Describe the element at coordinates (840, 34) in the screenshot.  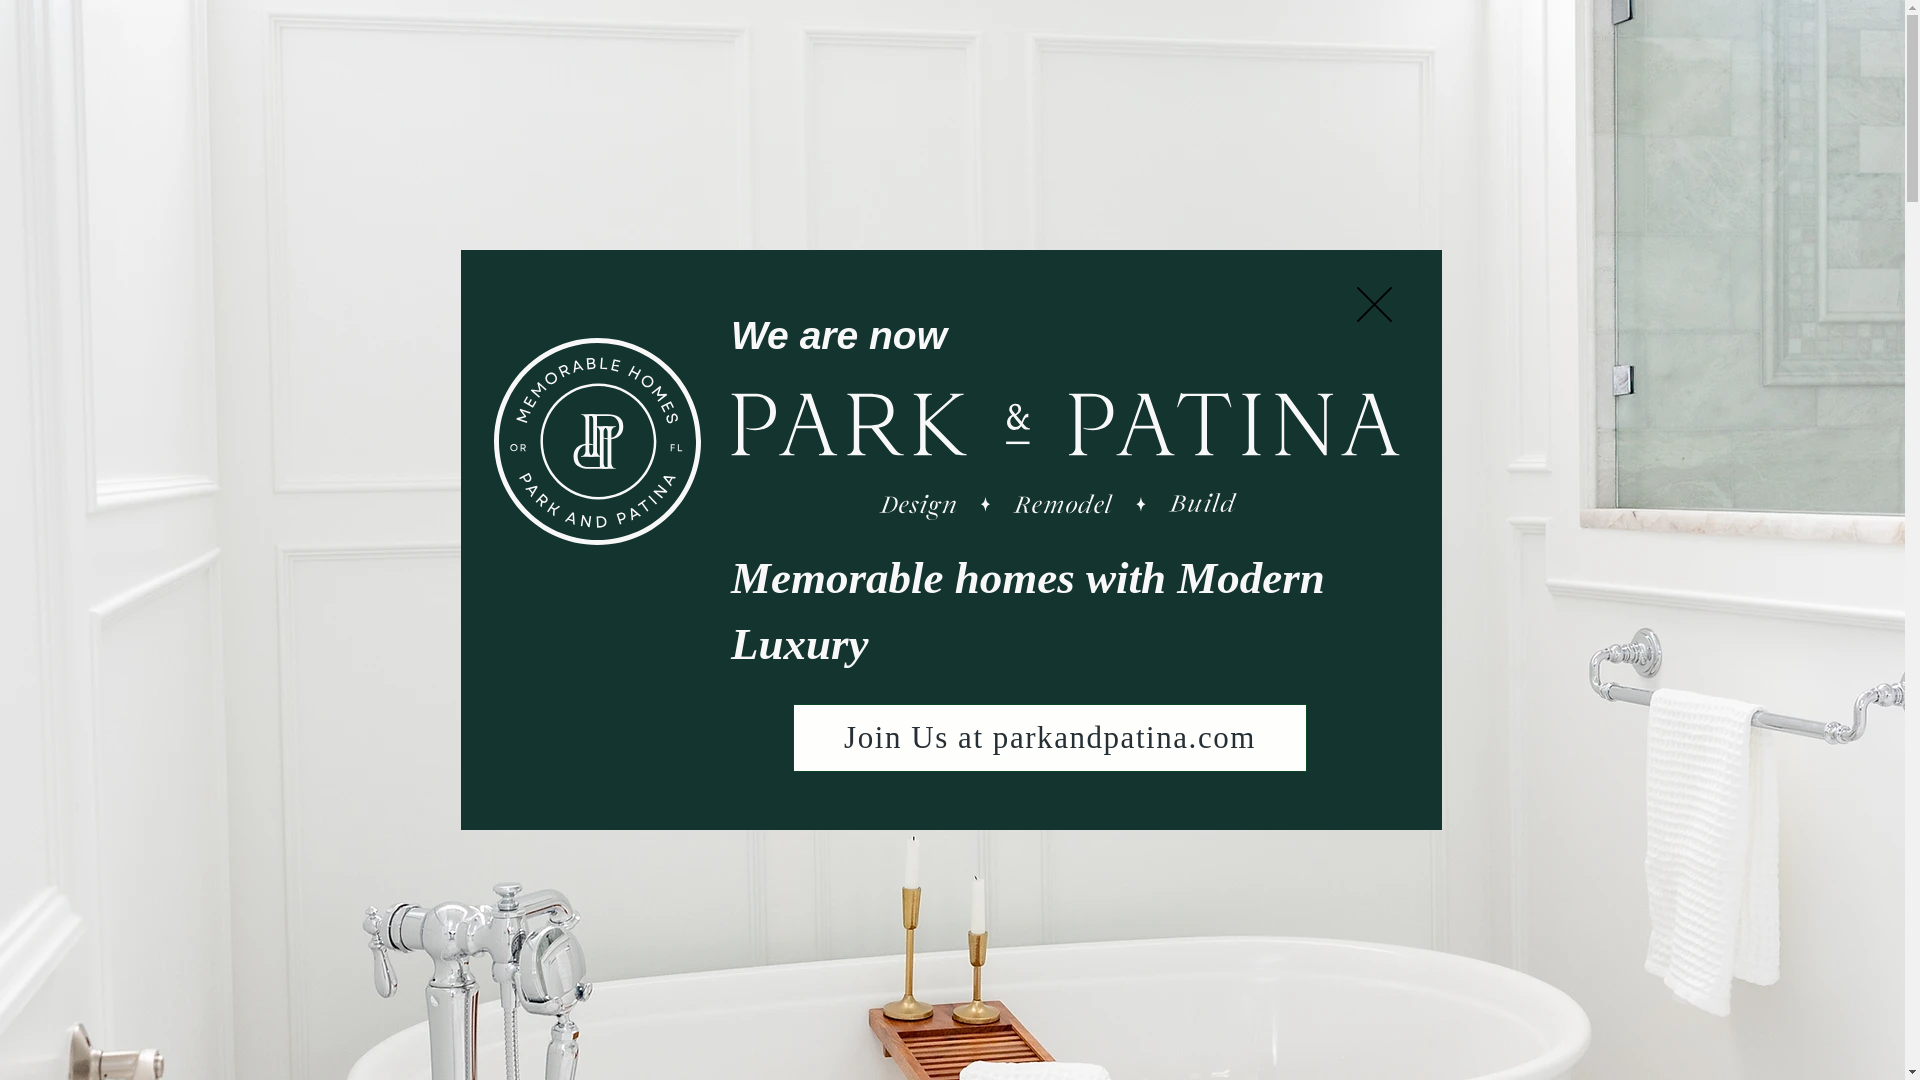
I see `Process` at that location.